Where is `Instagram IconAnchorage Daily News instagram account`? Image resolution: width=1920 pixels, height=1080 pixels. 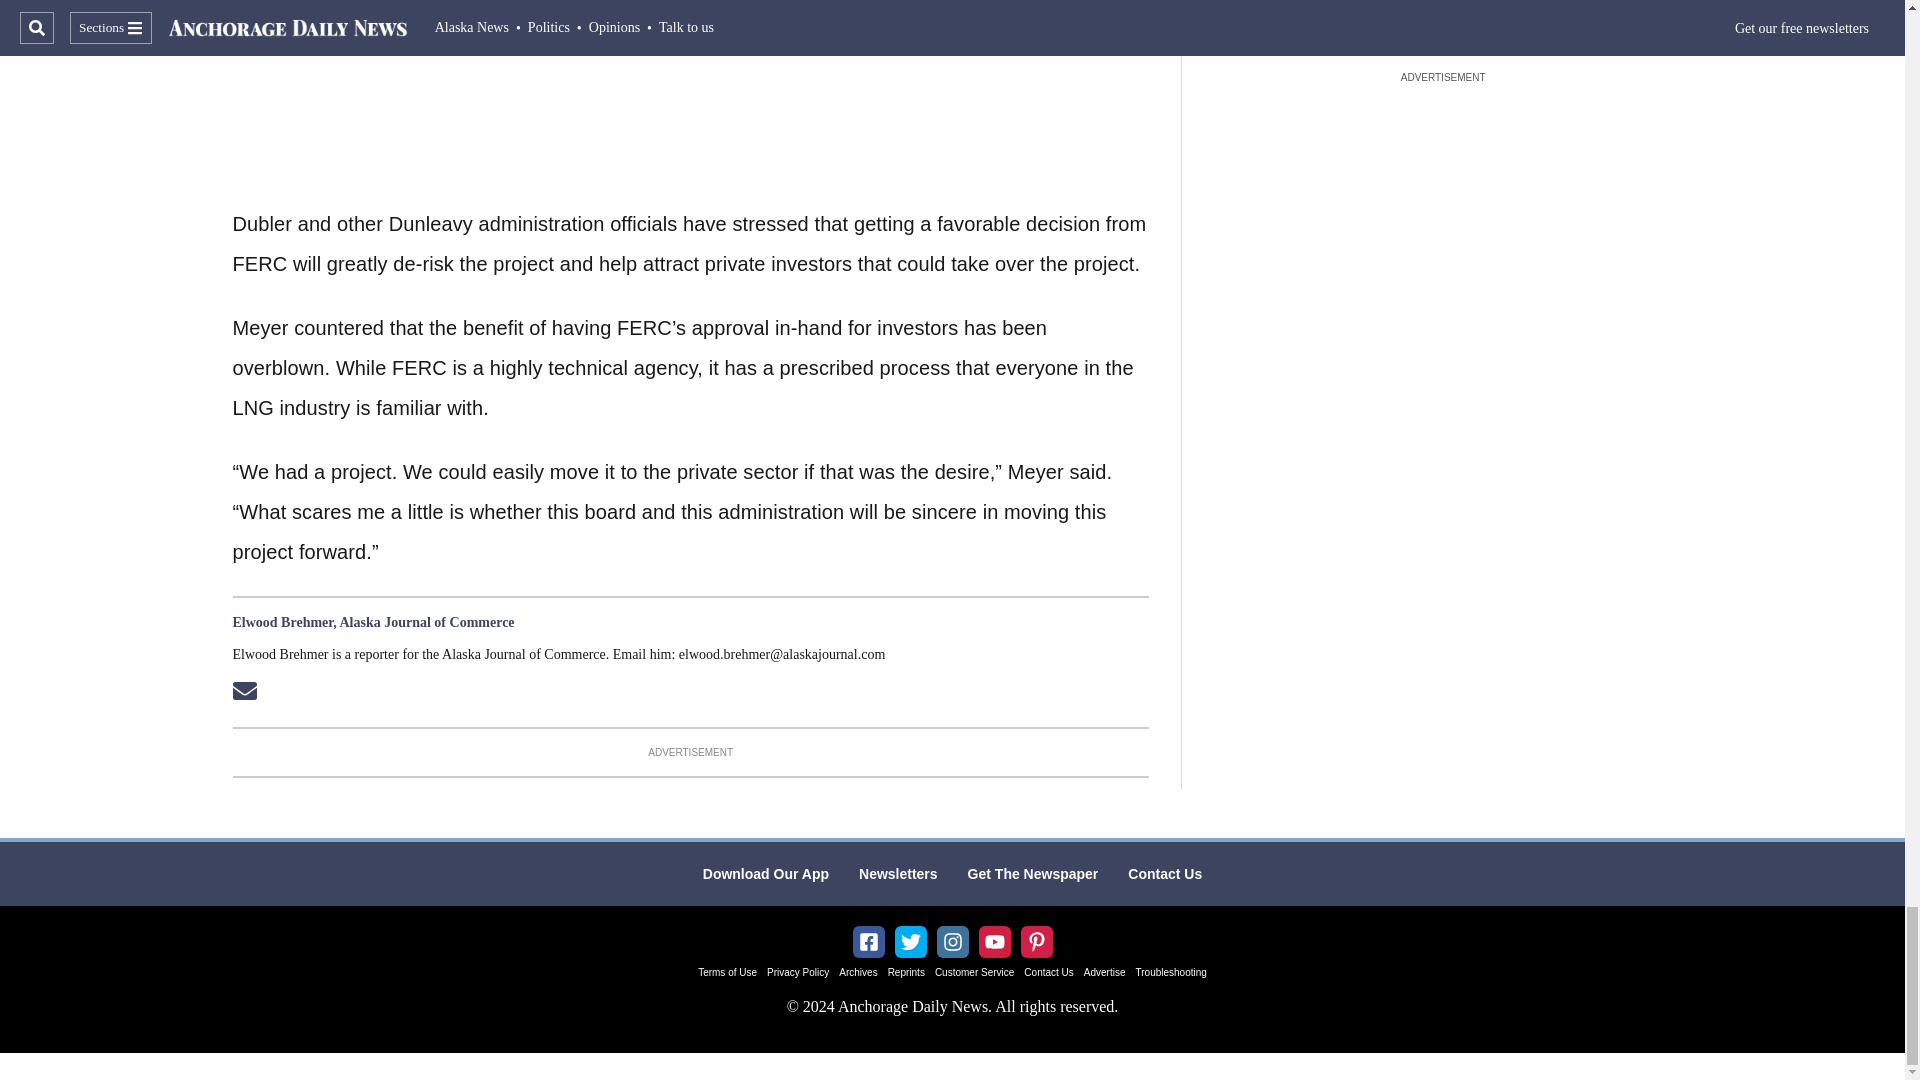
Instagram IconAnchorage Daily News instagram account is located at coordinates (952, 942).